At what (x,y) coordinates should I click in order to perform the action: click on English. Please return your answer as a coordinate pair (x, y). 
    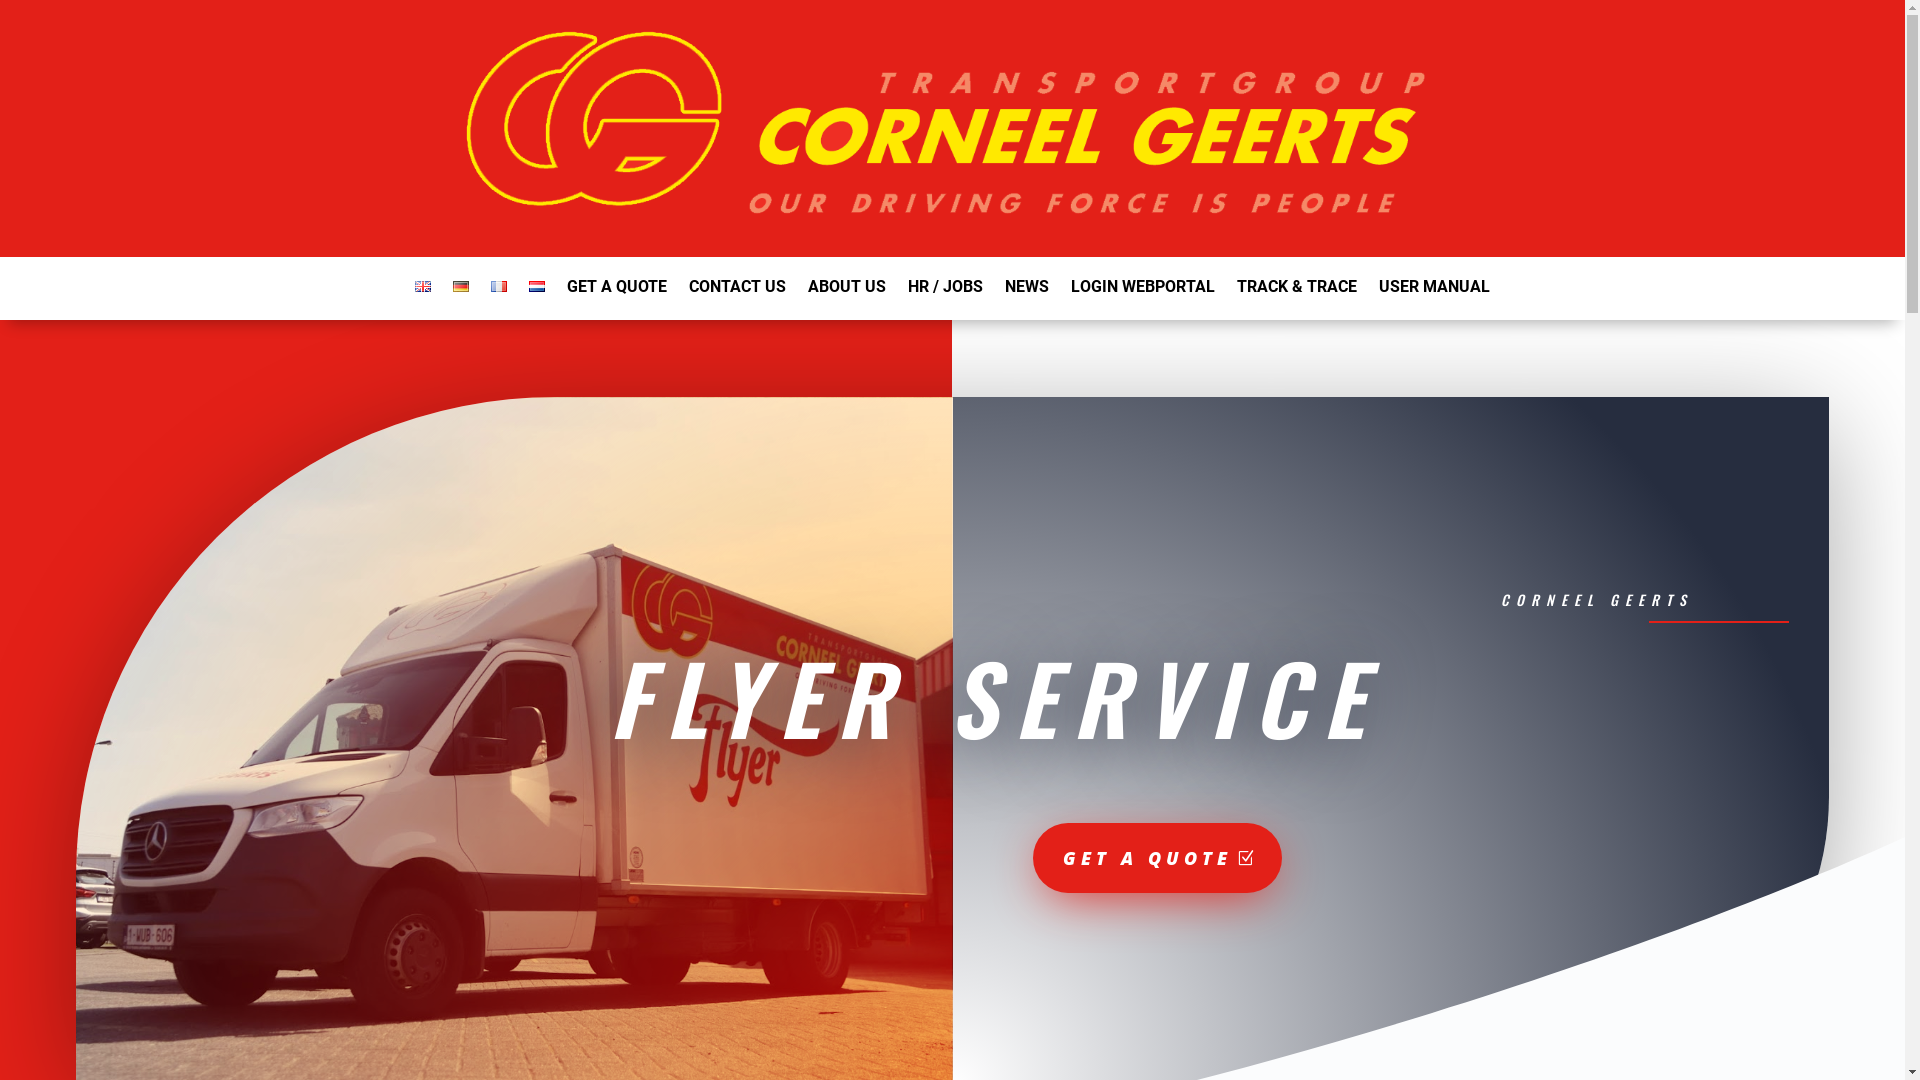
    Looking at the image, I should click on (423, 286).